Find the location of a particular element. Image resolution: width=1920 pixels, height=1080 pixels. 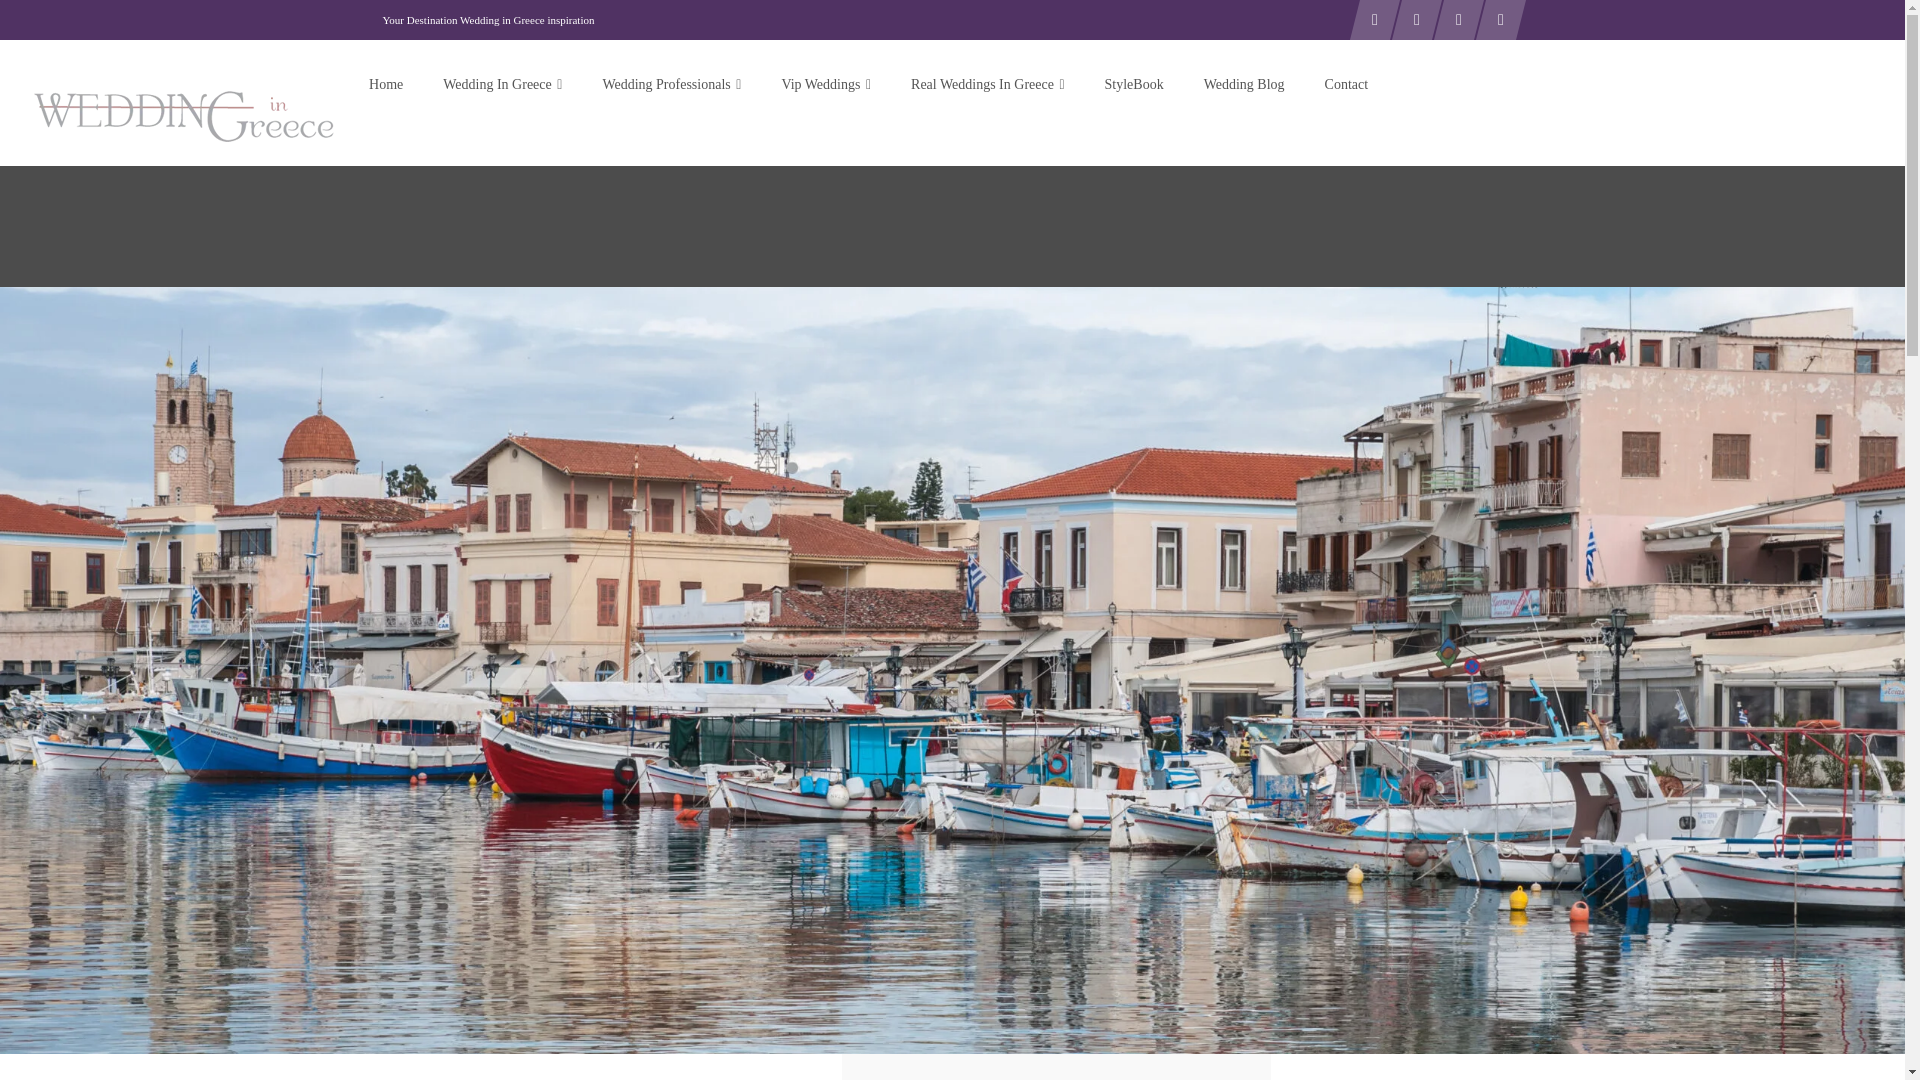

Wedding In Greece is located at coordinates (502, 85).